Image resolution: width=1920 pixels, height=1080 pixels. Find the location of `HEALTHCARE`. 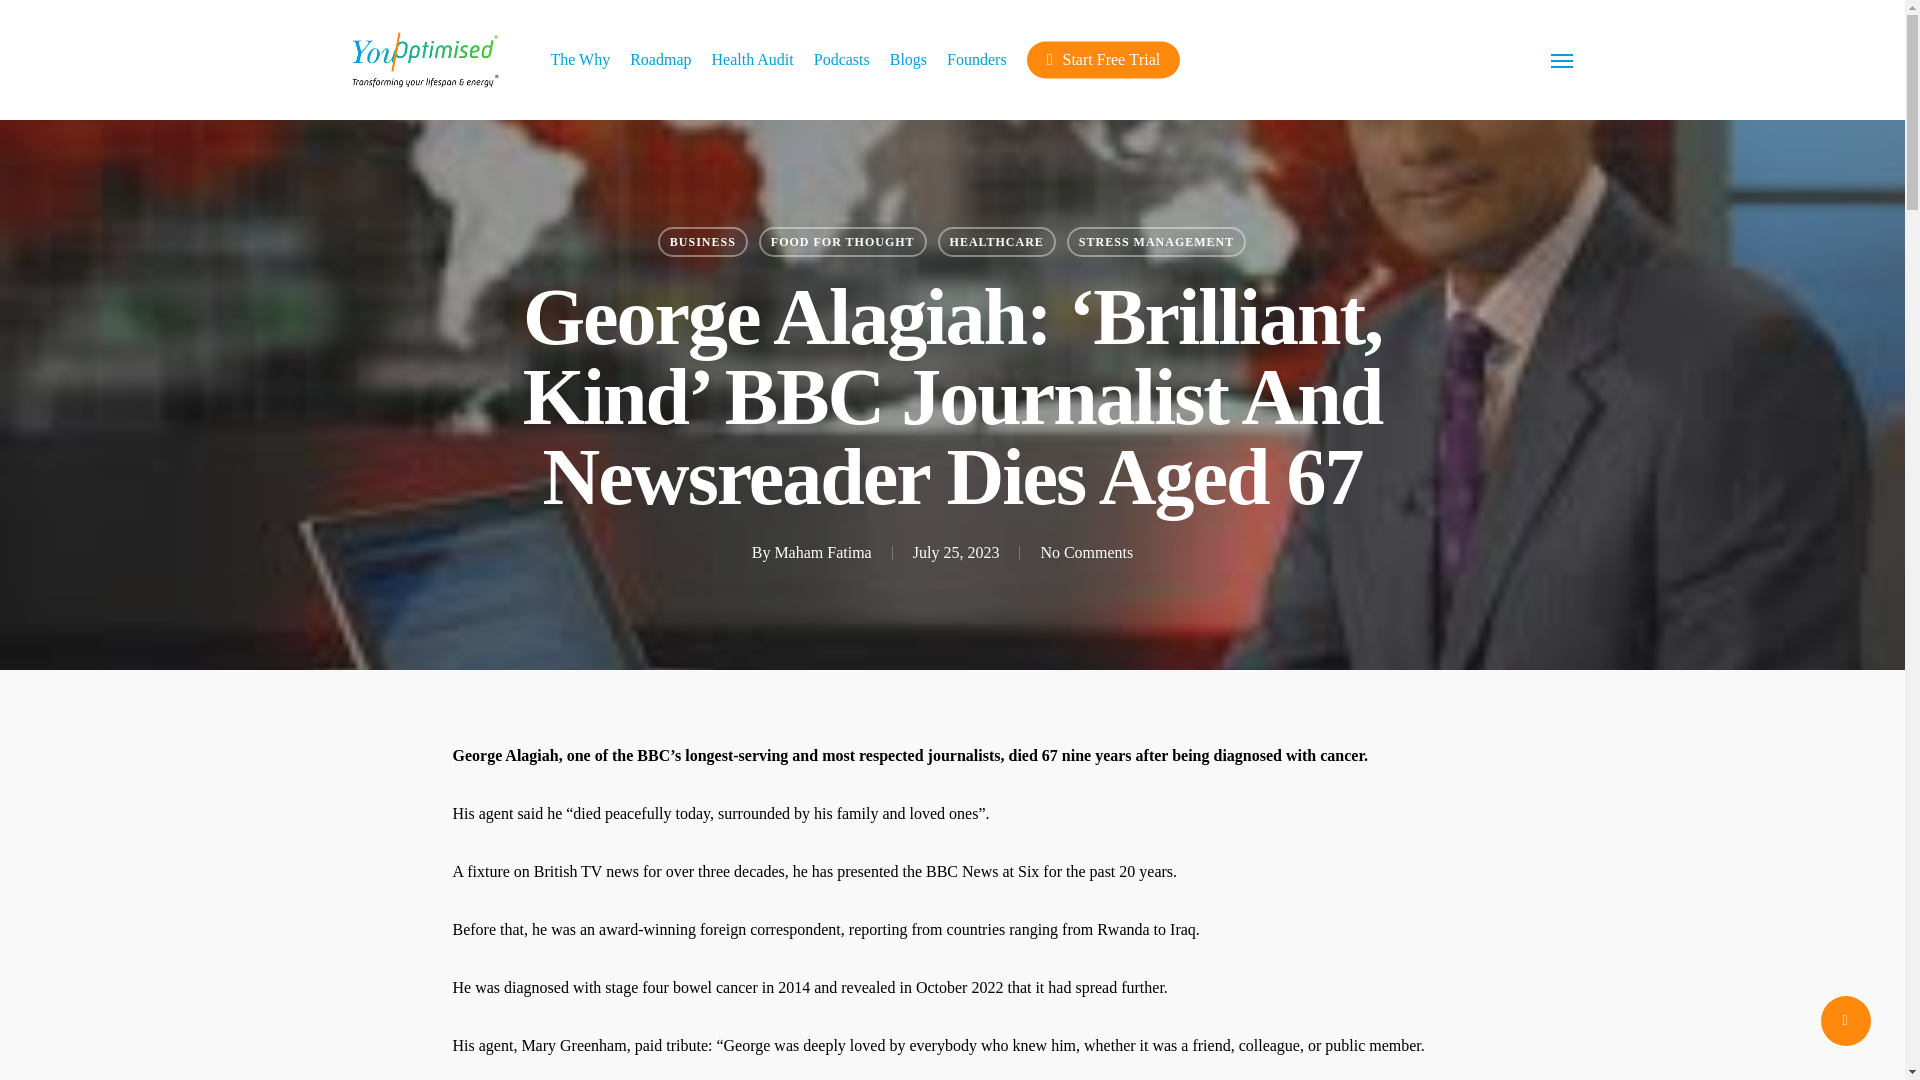

HEALTHCARE is located at coordinates (997, 242).